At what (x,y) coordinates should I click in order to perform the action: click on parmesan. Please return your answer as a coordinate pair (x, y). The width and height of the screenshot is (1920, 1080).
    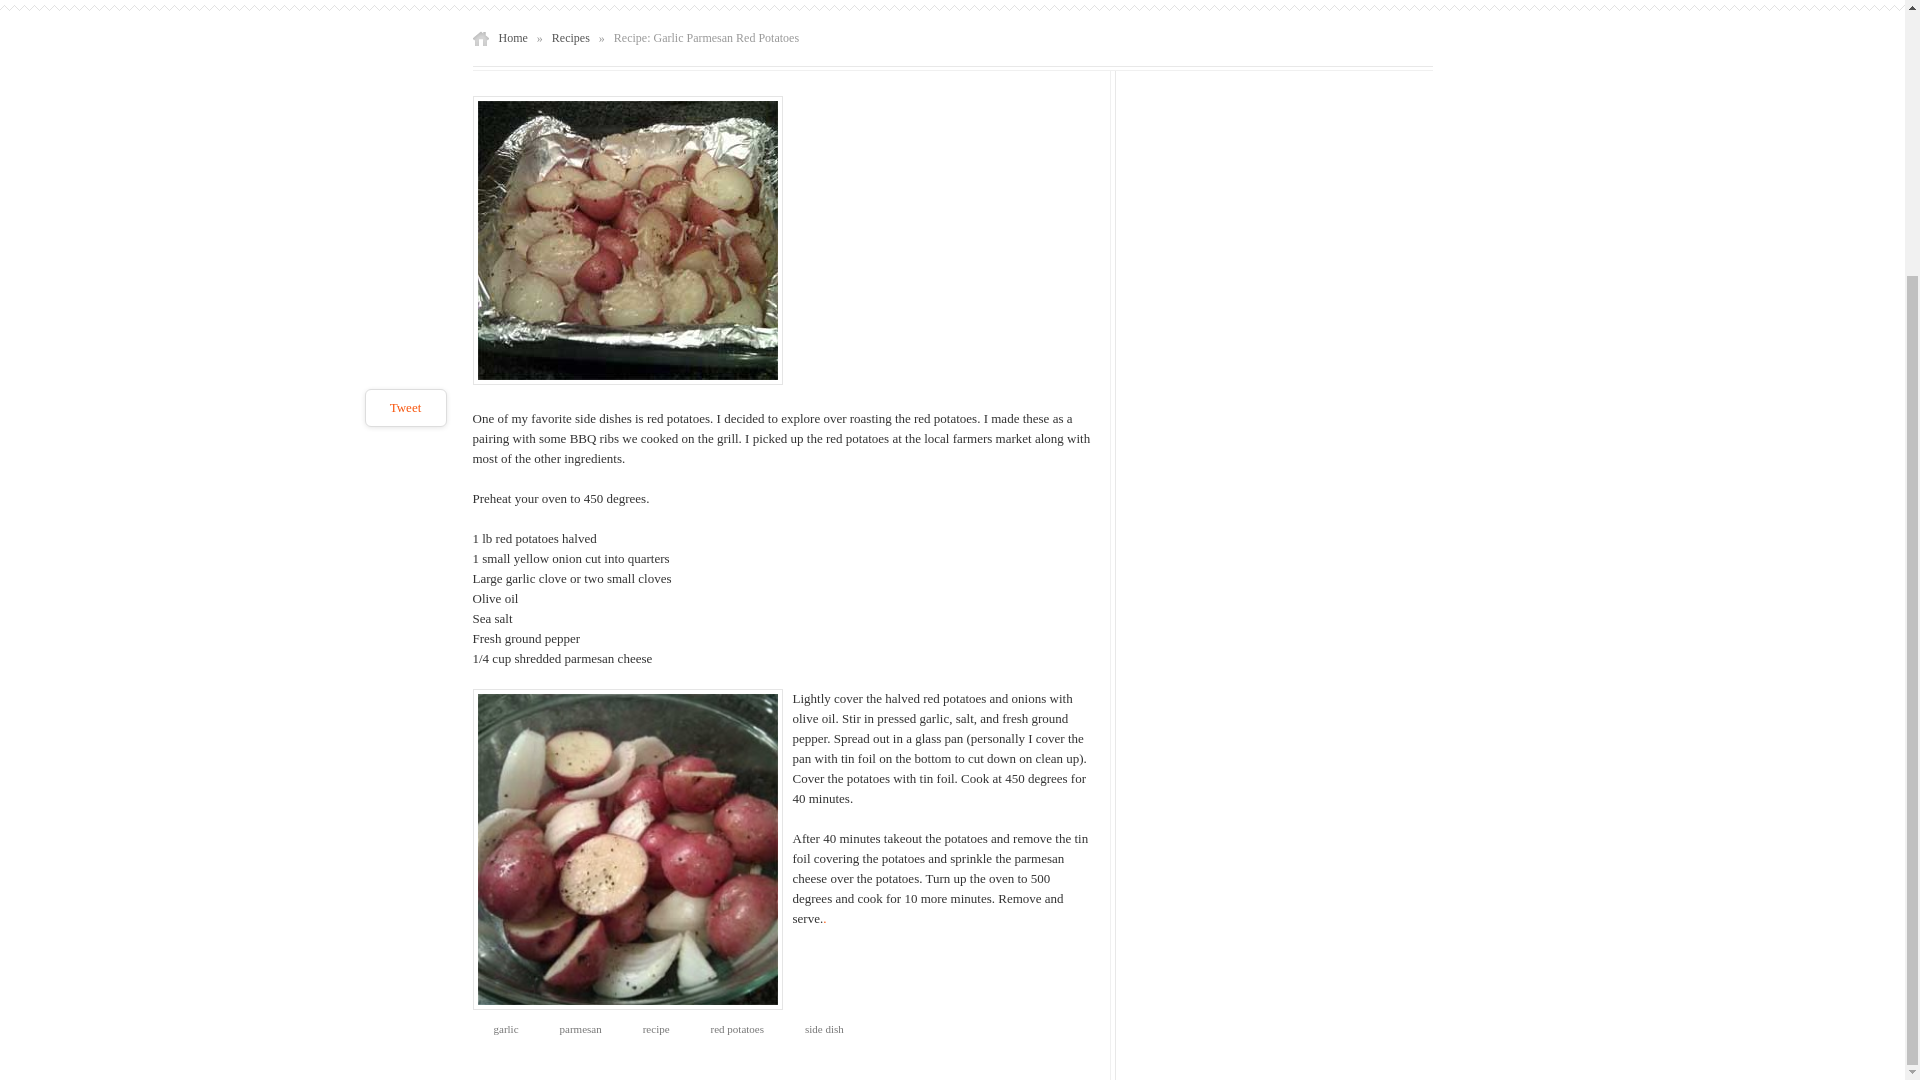
    Looking at the image, I should click on (576, 1030).